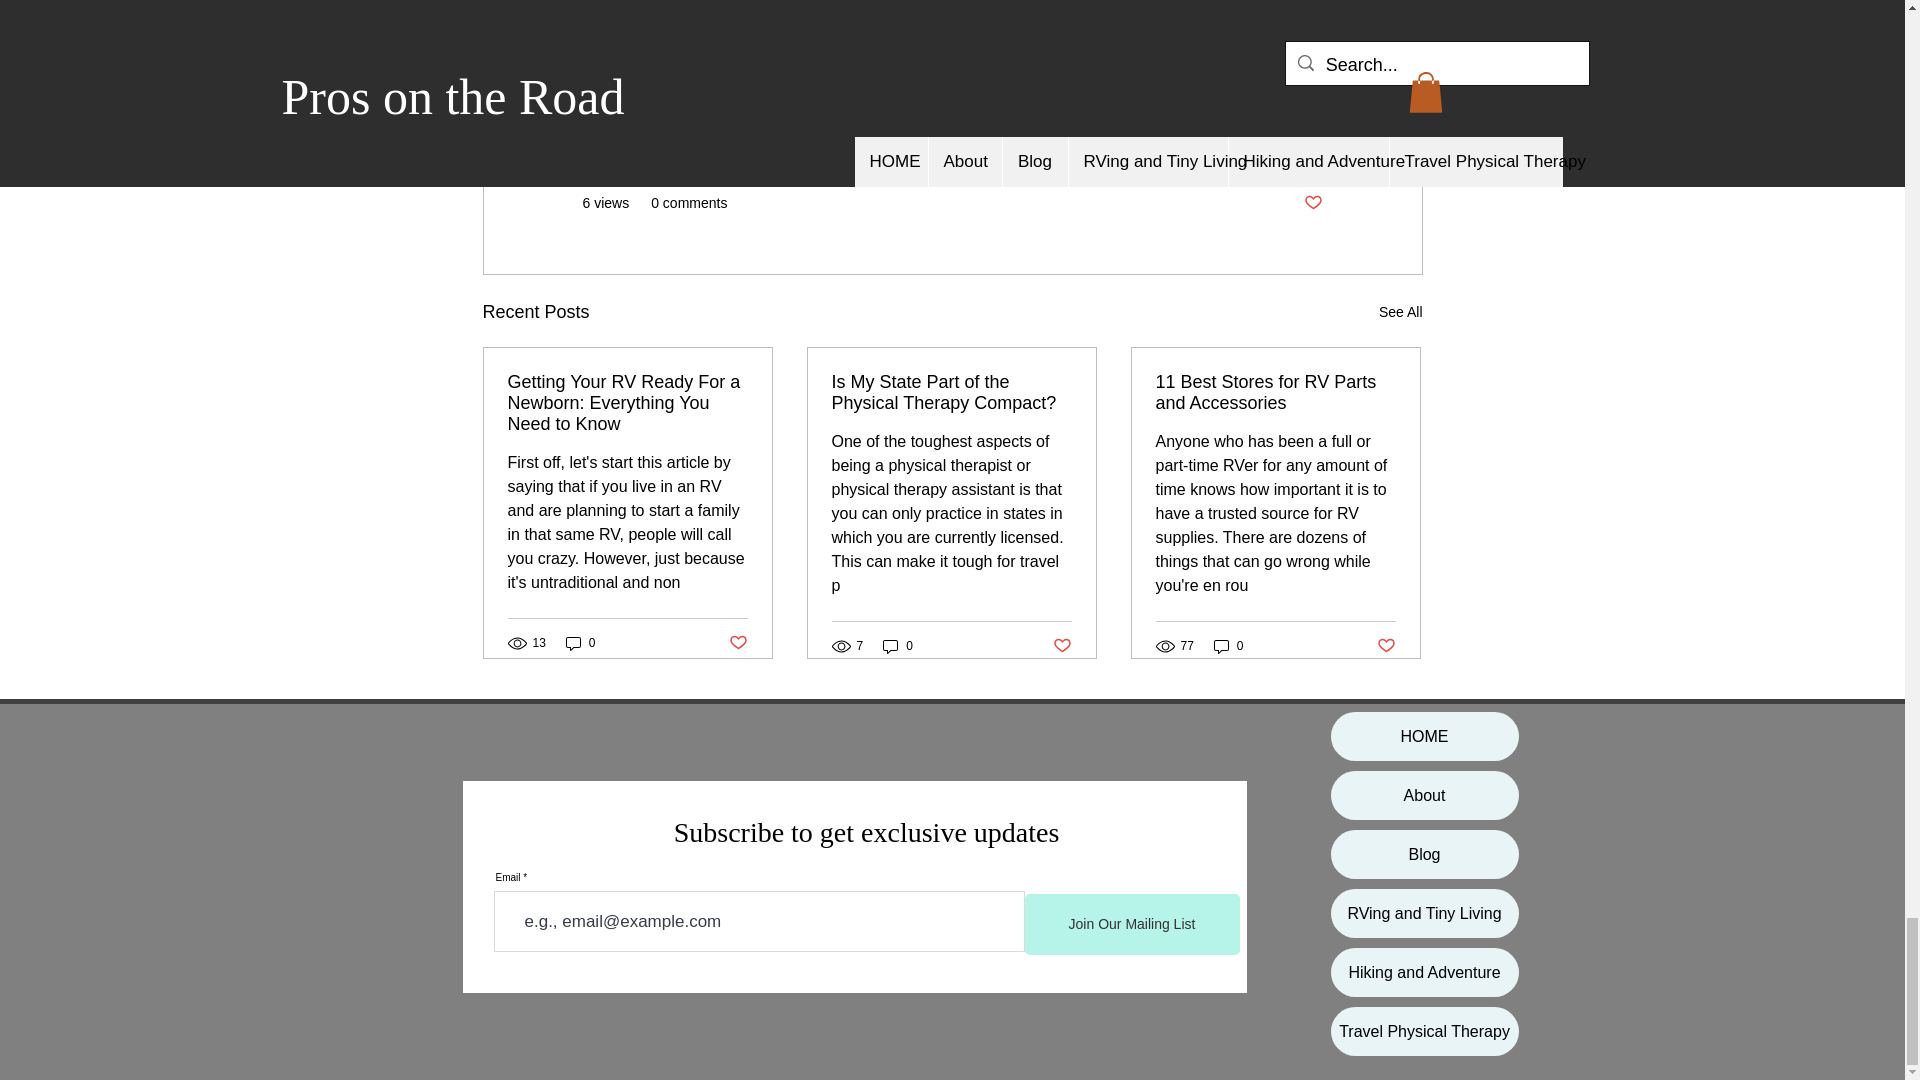 The image size is (1920, 1080). What do you see at coordinates (1400, 312) in the screenshot?
I see `See All` at bounding box center [1400, 312].